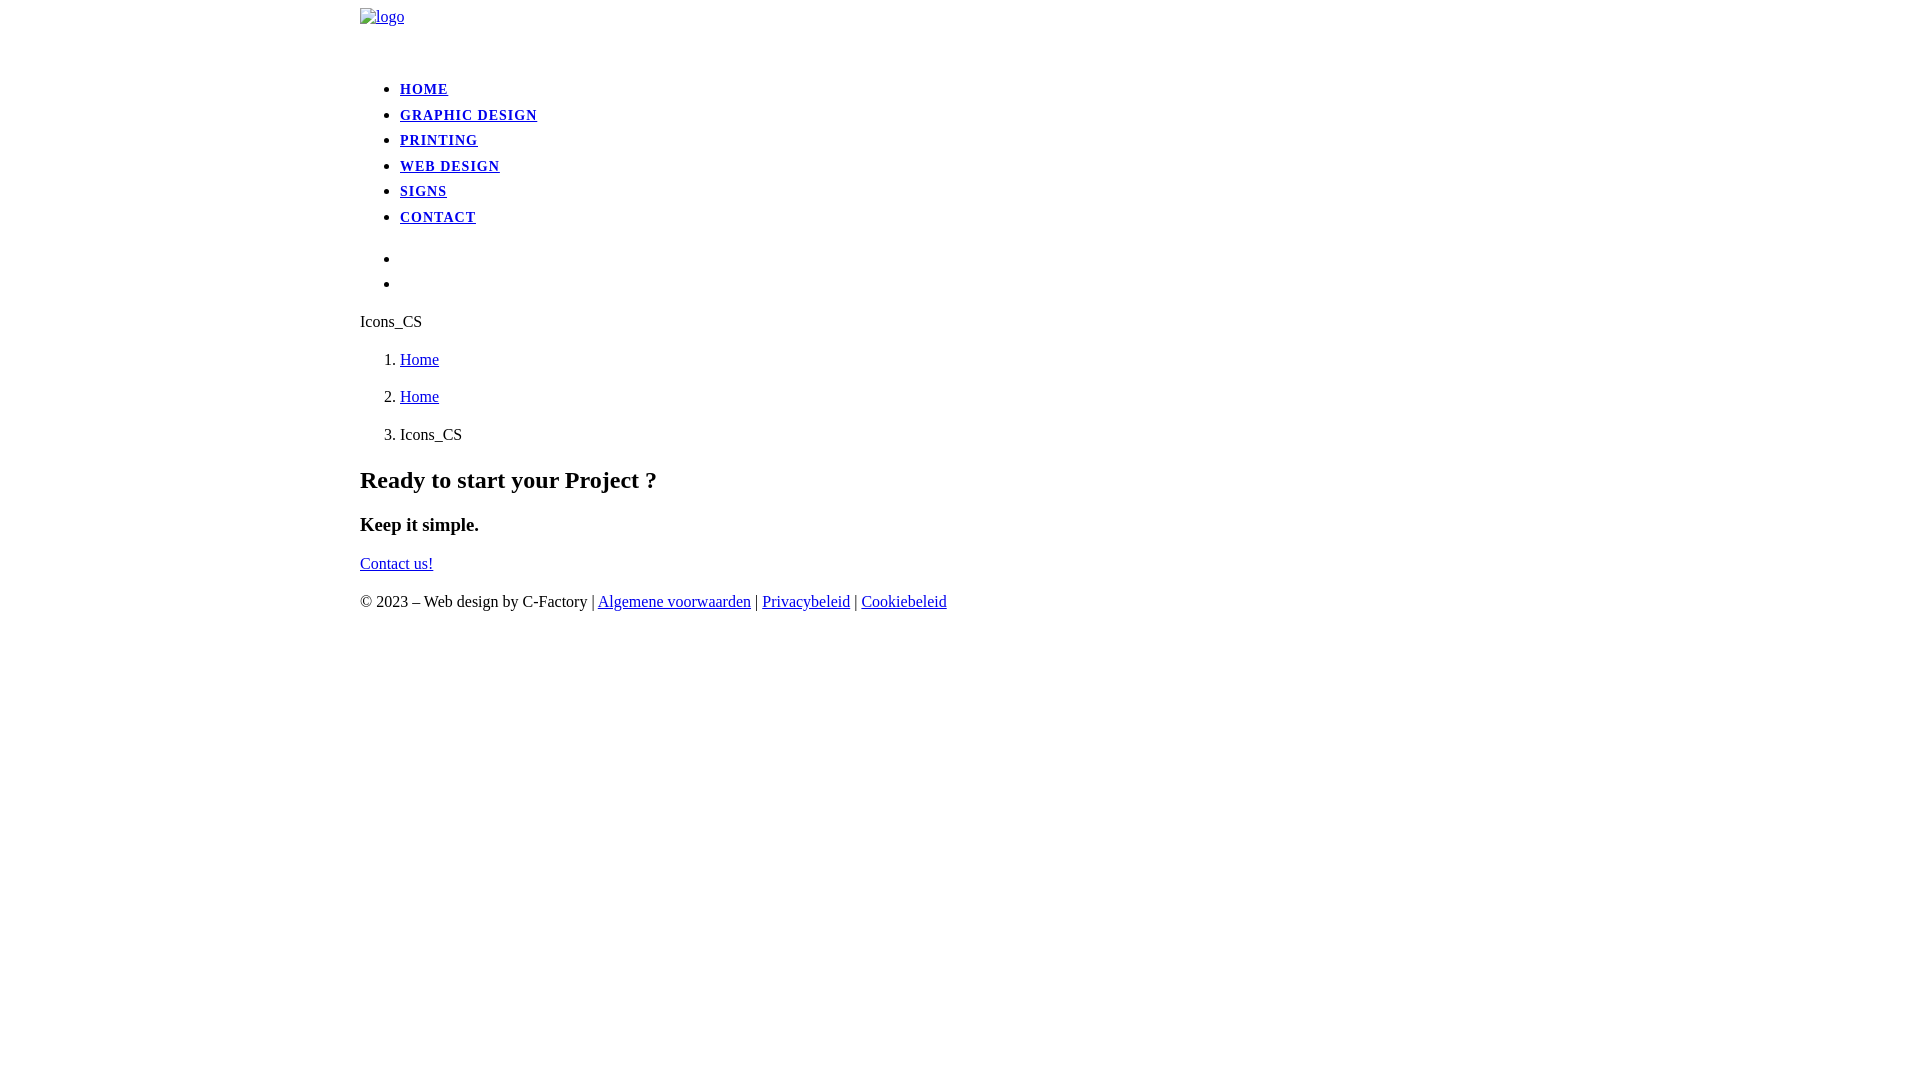 Image resolution: width=1920 pixels, height=1080 pixels. Describe the element at coordinates (674, 602) in the screenshot. I see `Algemene voorwaarden` at that location.